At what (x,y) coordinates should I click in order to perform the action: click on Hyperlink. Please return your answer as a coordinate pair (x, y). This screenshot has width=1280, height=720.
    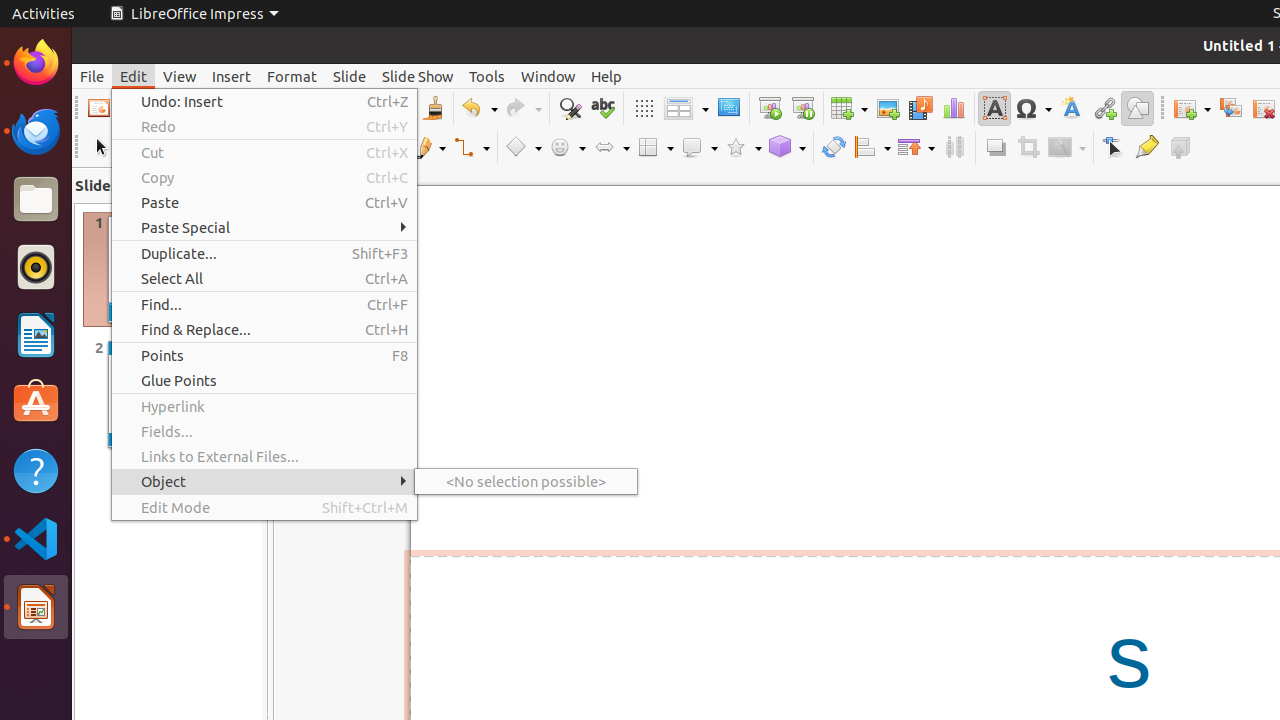
    Looking at the image, I should click on (264, 406).